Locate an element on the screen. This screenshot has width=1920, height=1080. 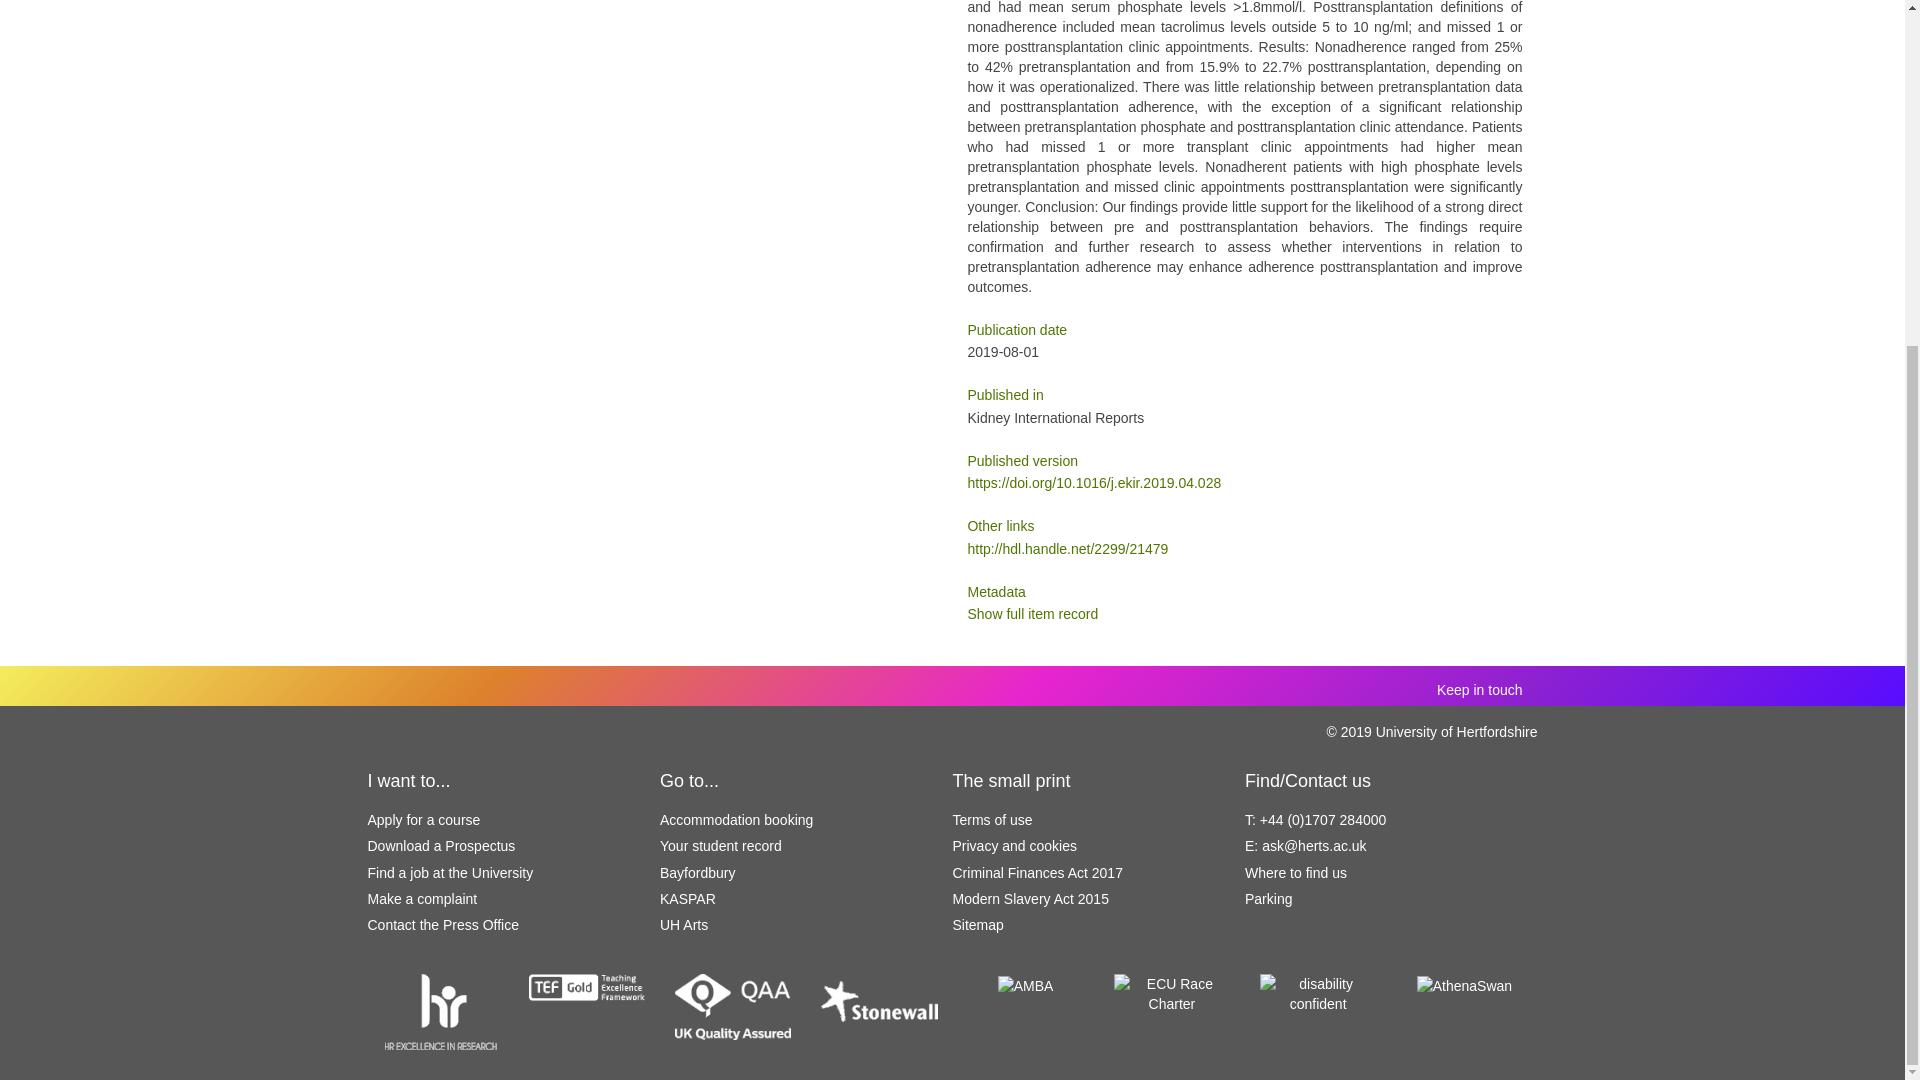
Accommodation booking is located at coordinates (736, 820).